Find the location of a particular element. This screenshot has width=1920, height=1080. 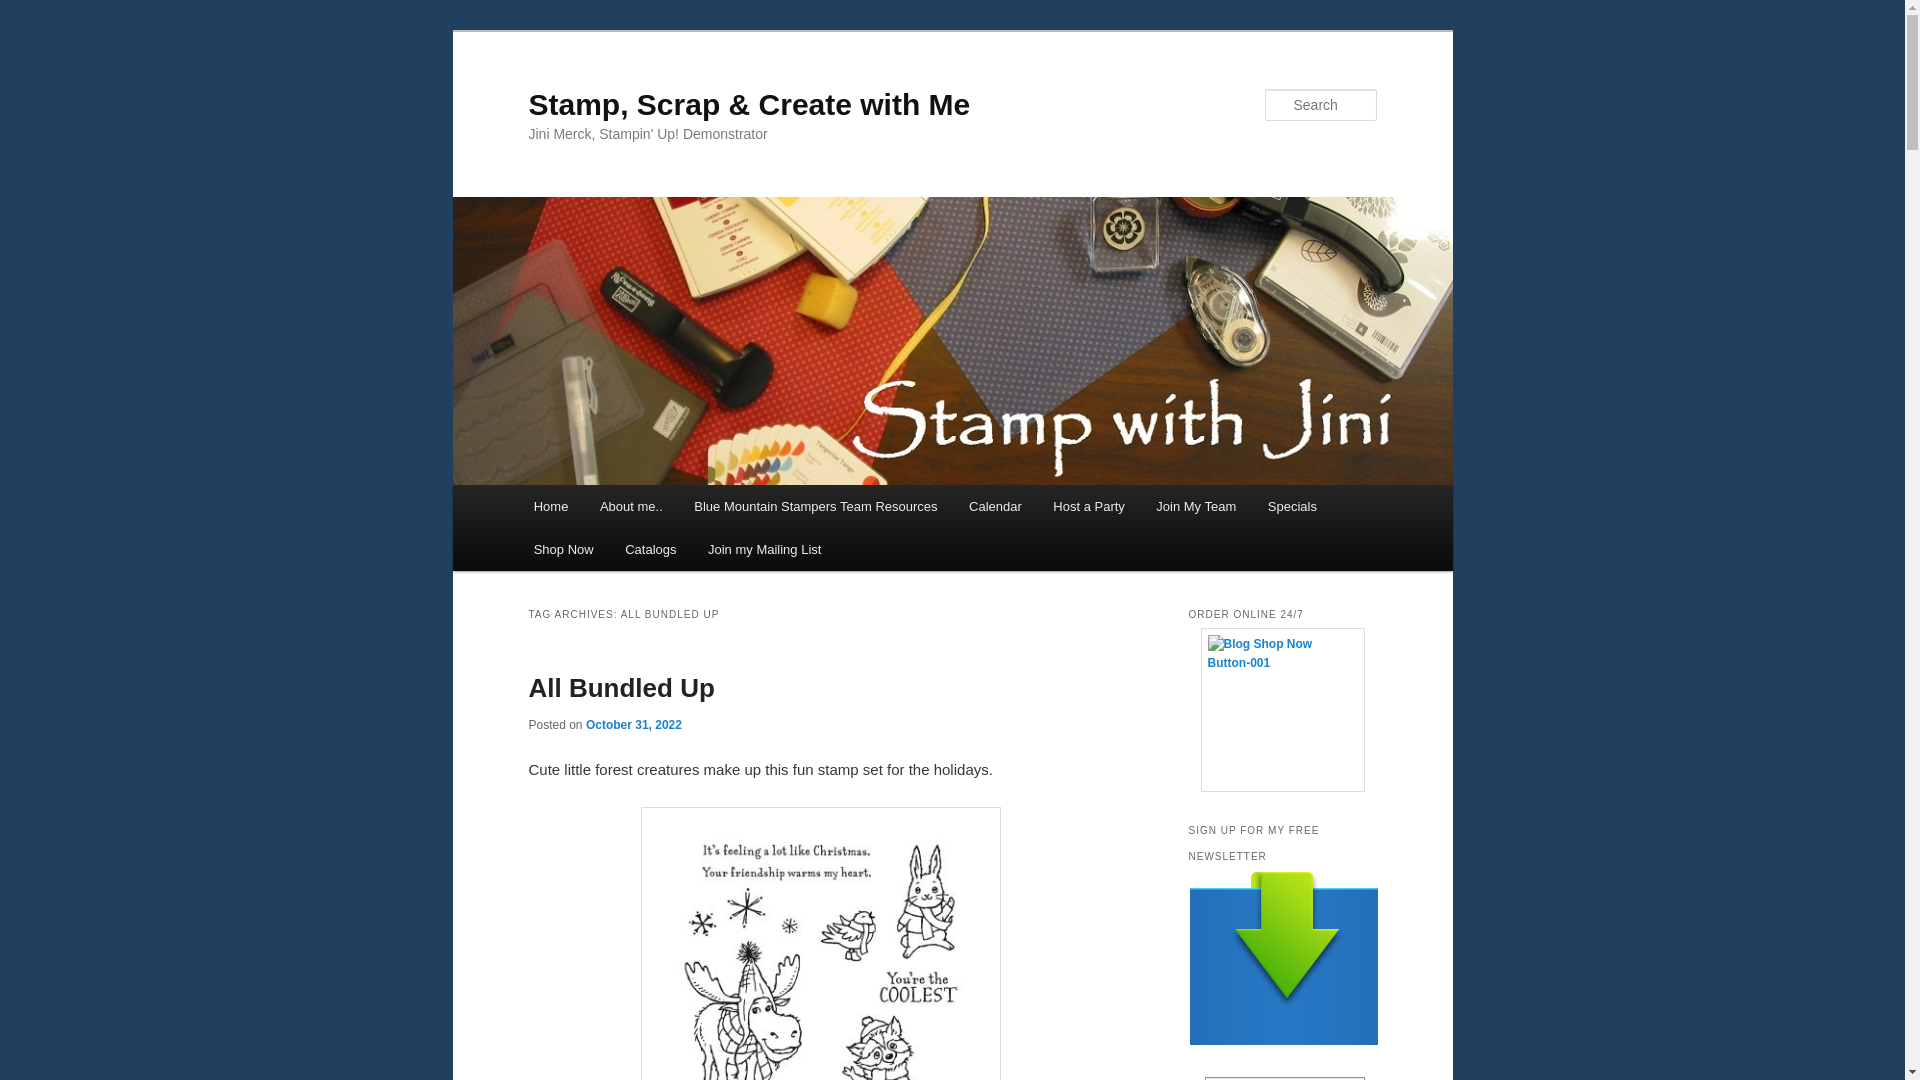

Join My Team is located at coordinates (1196, 506).